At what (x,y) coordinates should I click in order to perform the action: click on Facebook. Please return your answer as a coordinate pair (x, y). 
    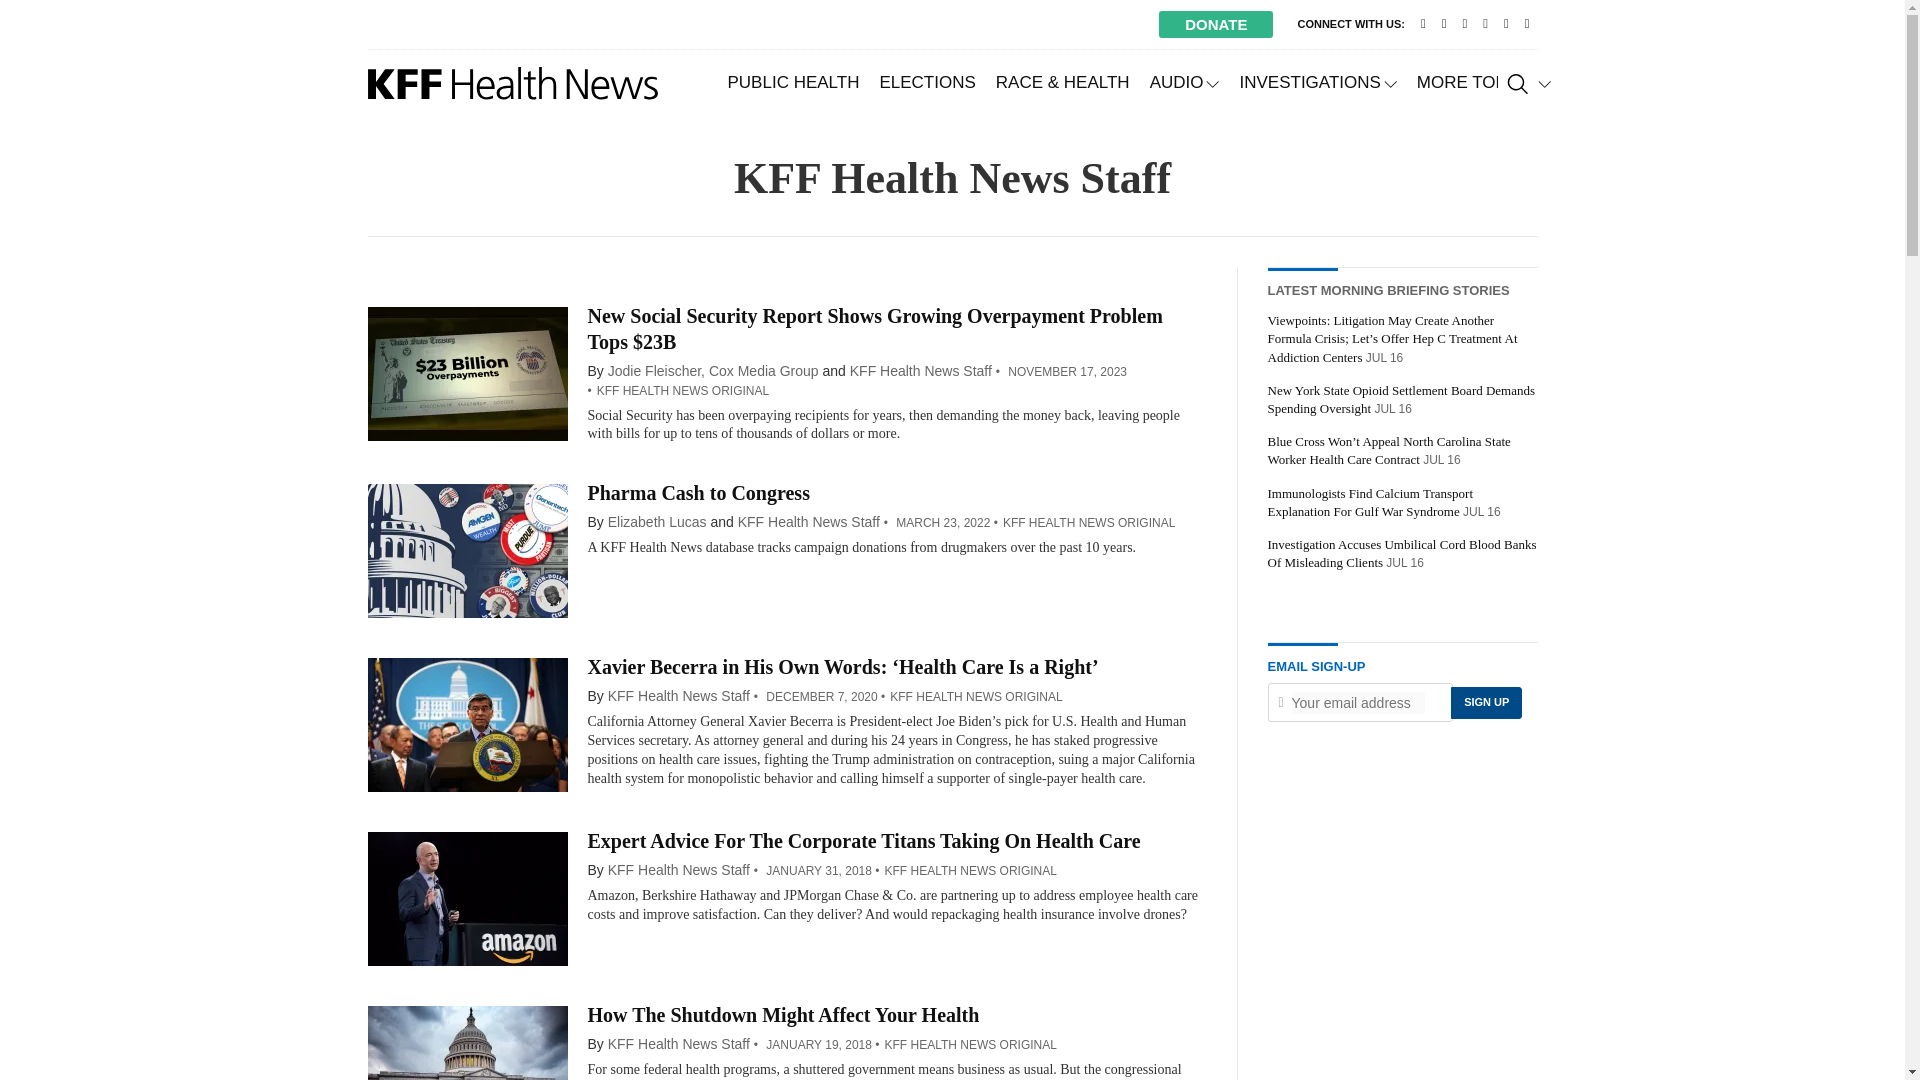
    Looking at the image, I should click on (1464, 24).